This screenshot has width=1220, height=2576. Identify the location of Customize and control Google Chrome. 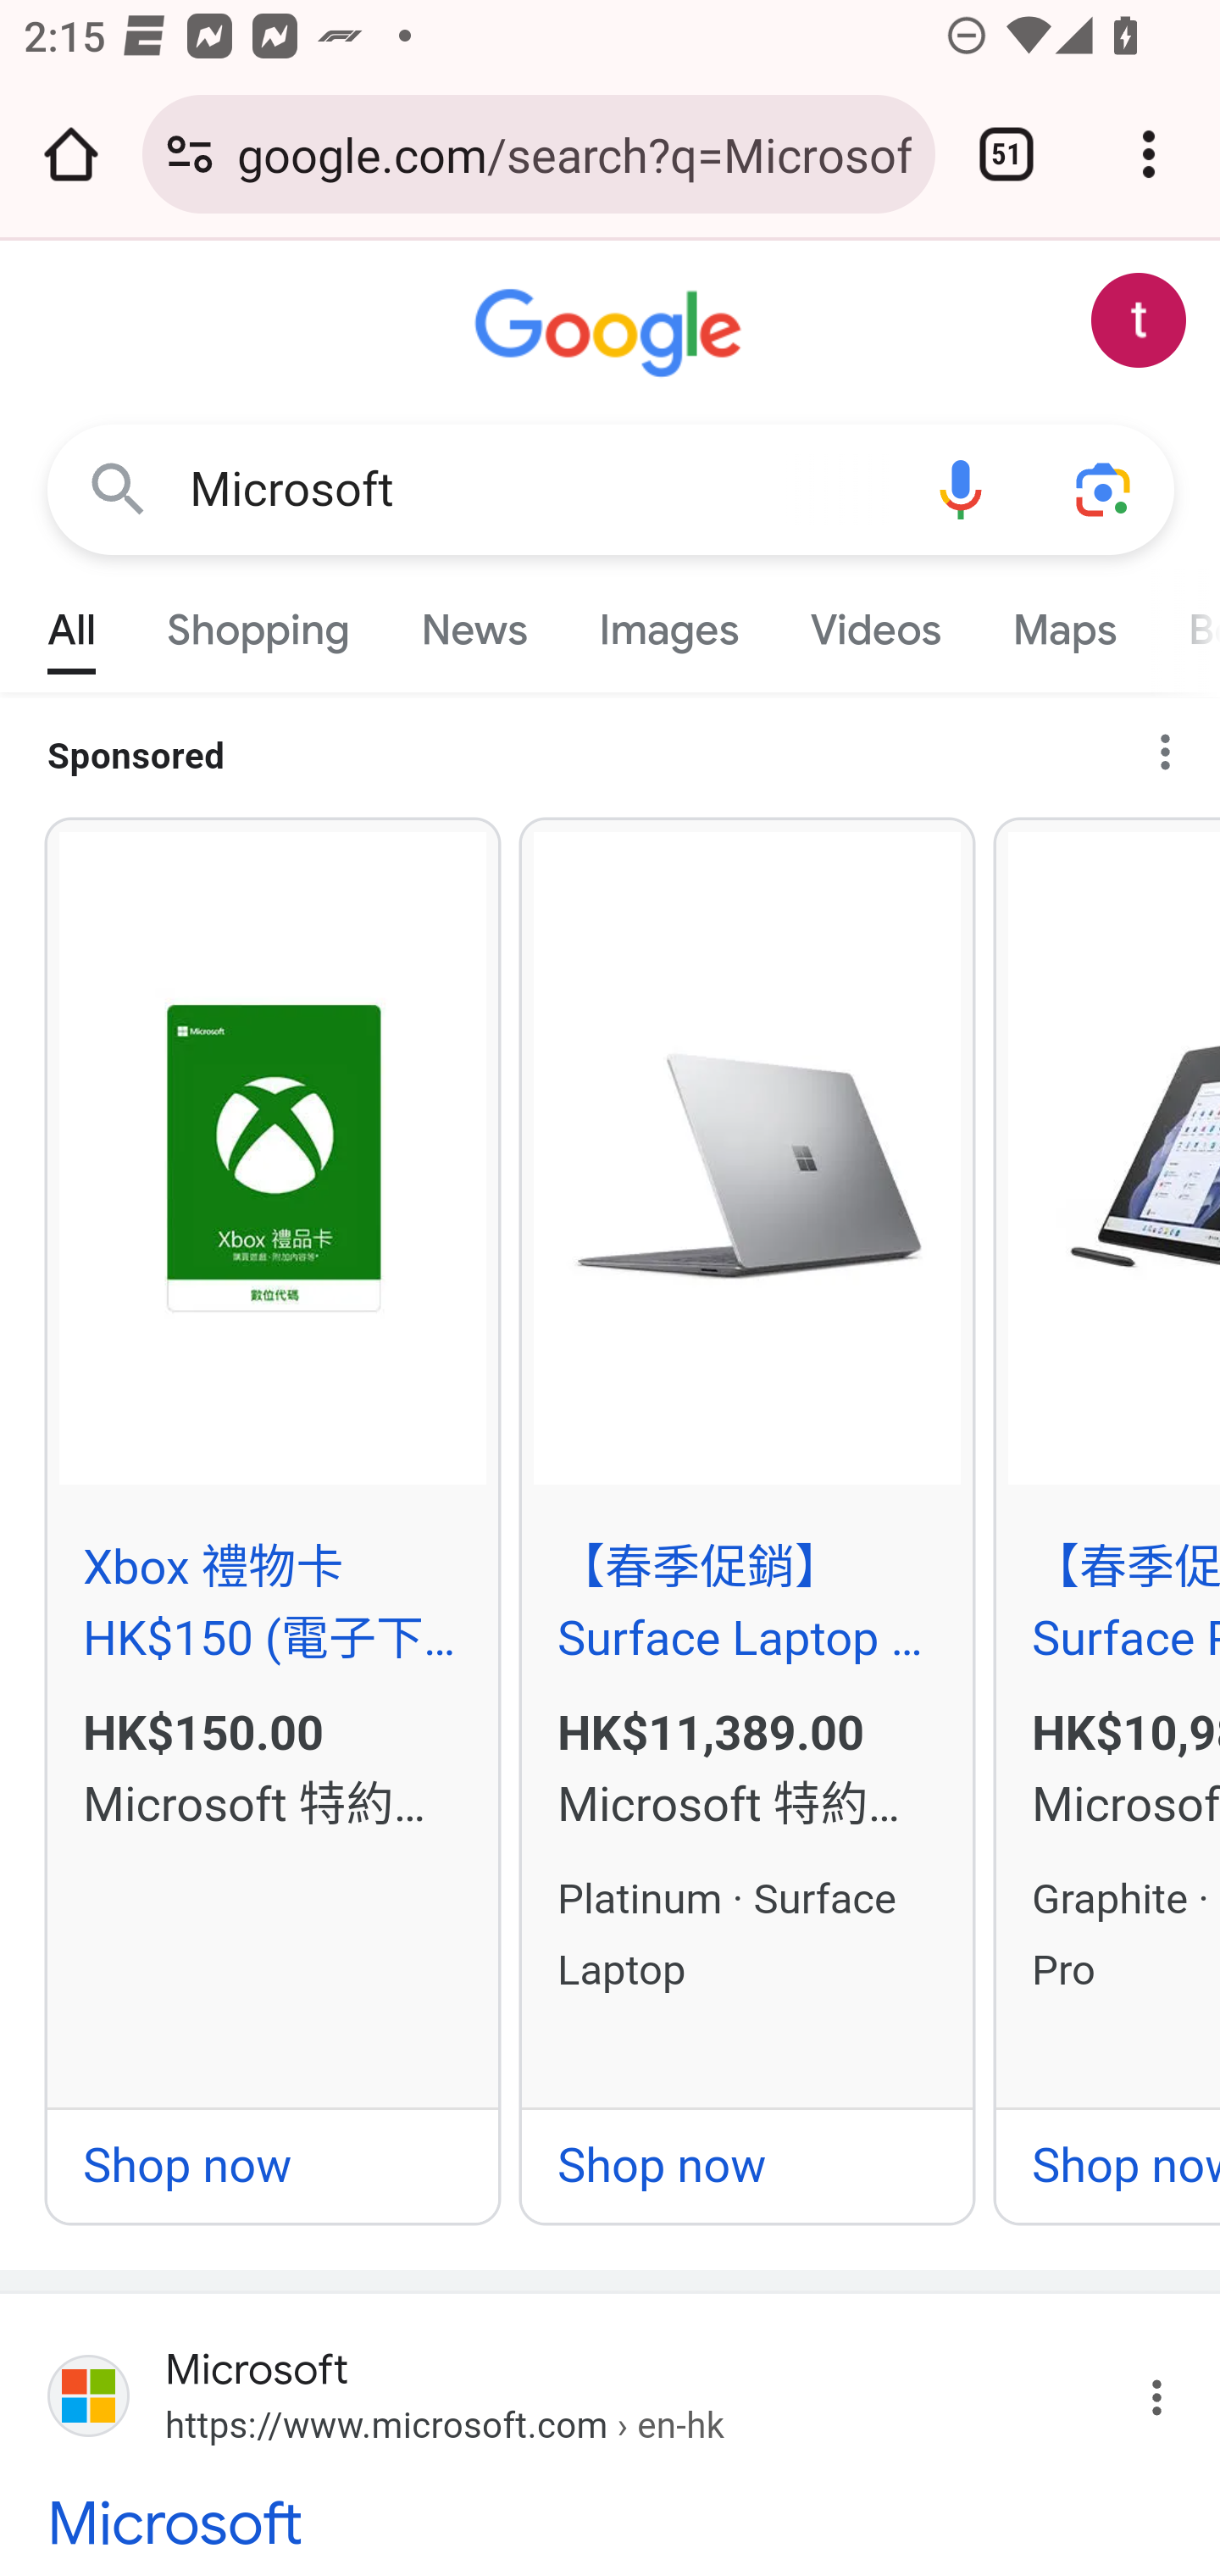
(1149, 154).